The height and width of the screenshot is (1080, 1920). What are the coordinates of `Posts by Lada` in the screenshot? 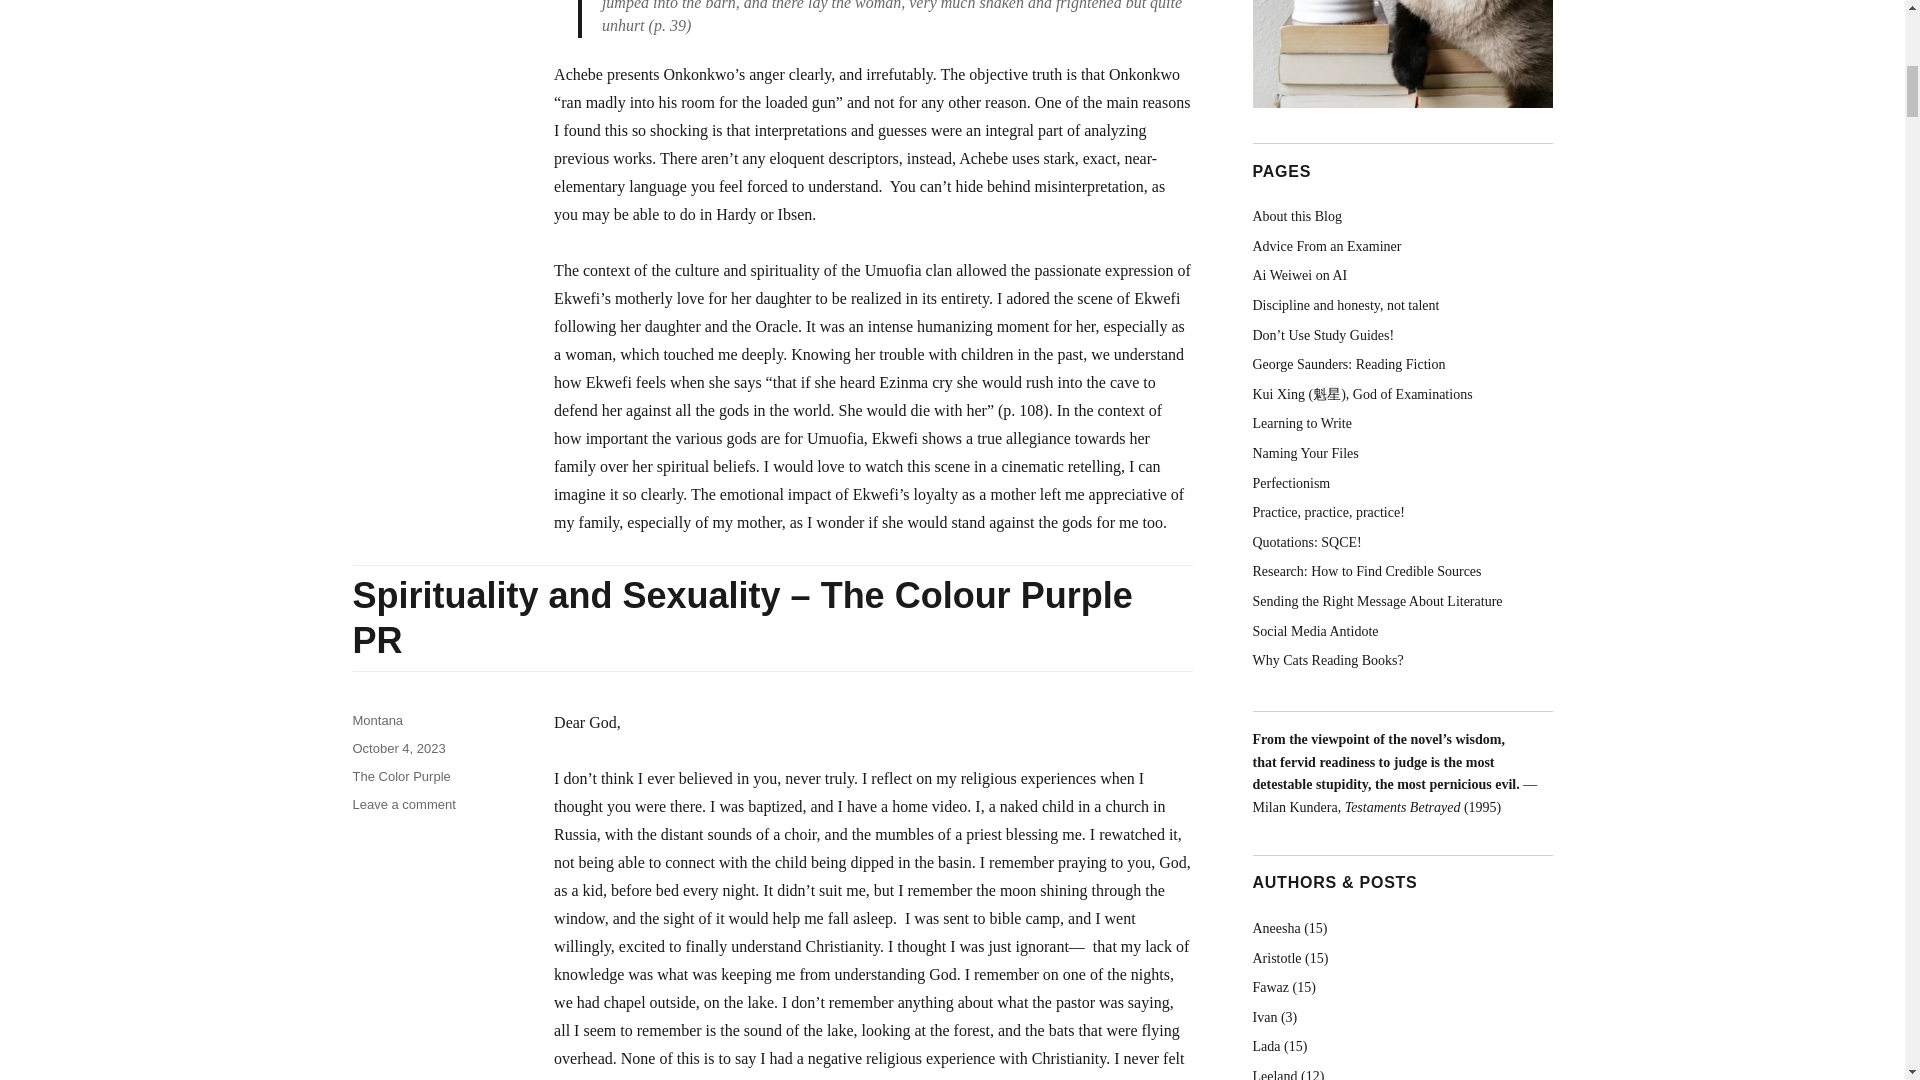 It's located at (1266, 1046).